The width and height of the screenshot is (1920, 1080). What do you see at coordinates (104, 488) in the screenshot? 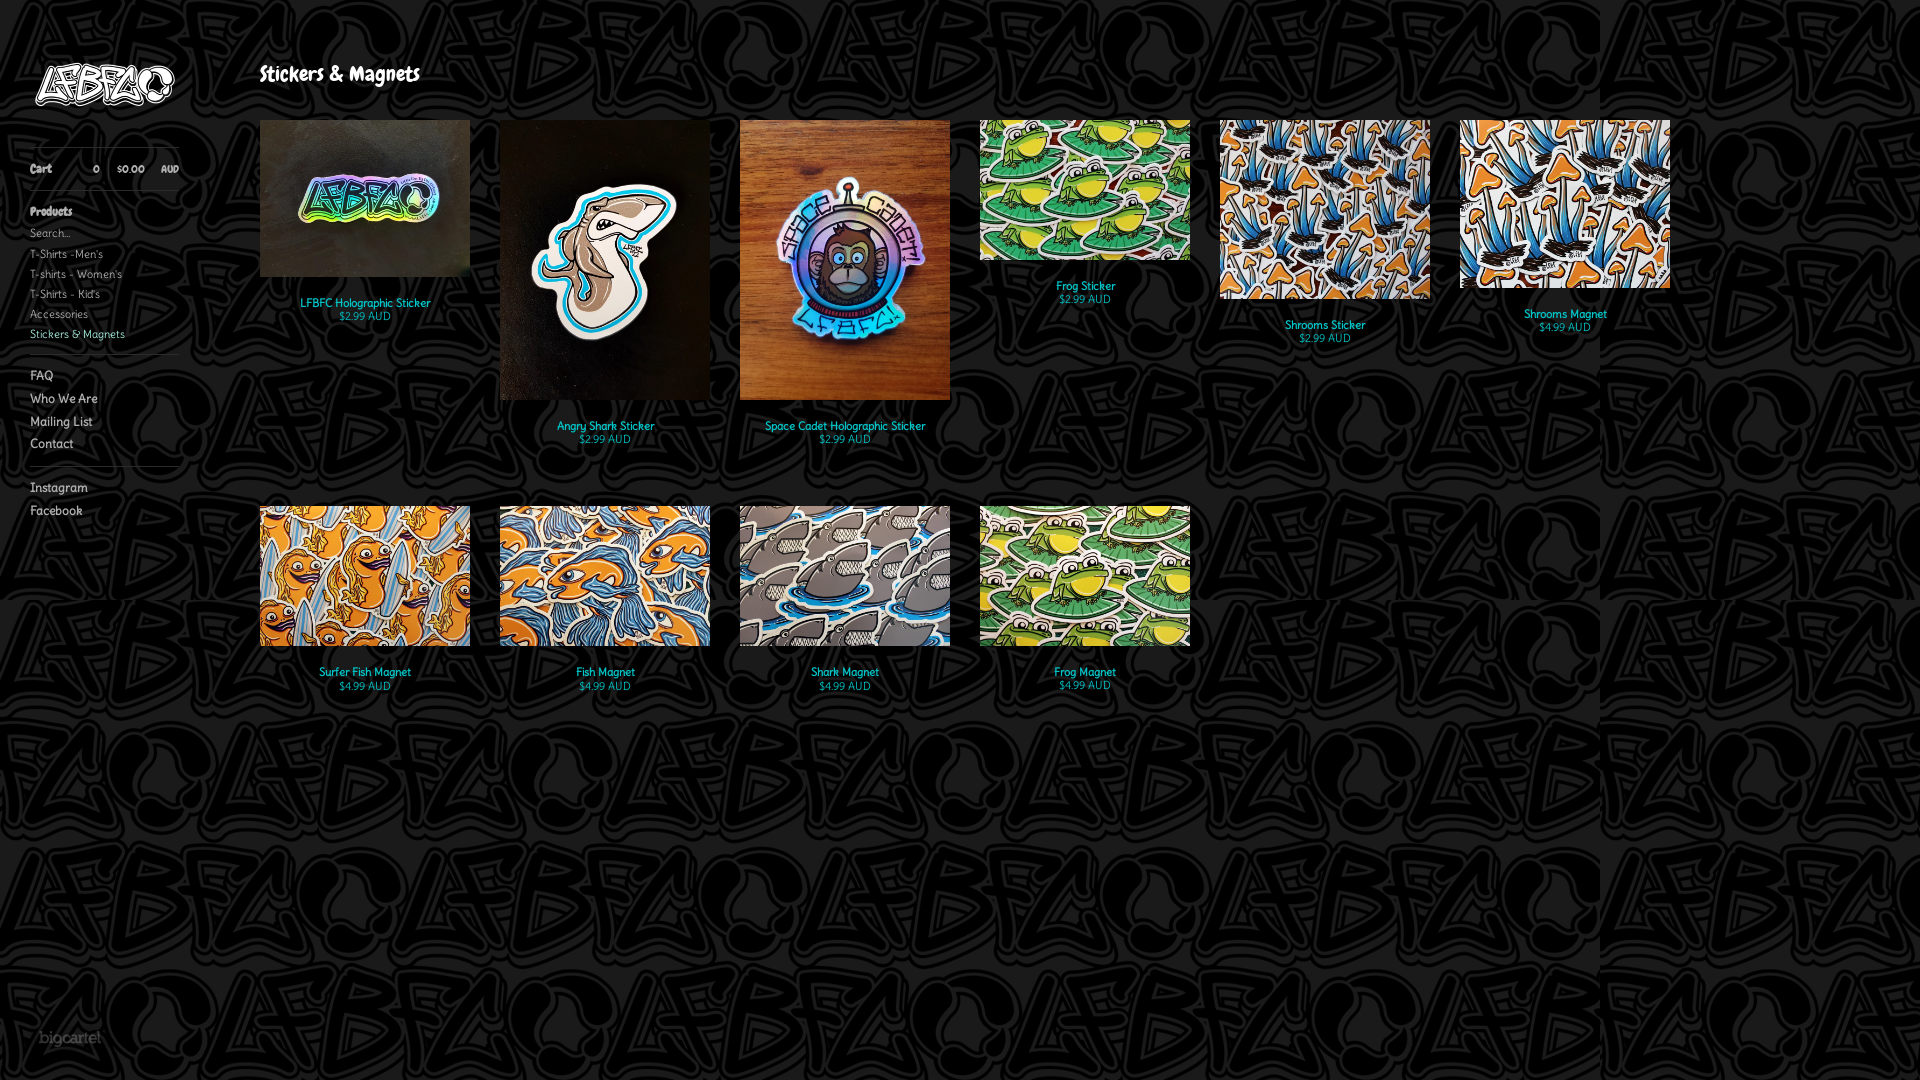
I see `Instagram` at bounding box center [104, 488].